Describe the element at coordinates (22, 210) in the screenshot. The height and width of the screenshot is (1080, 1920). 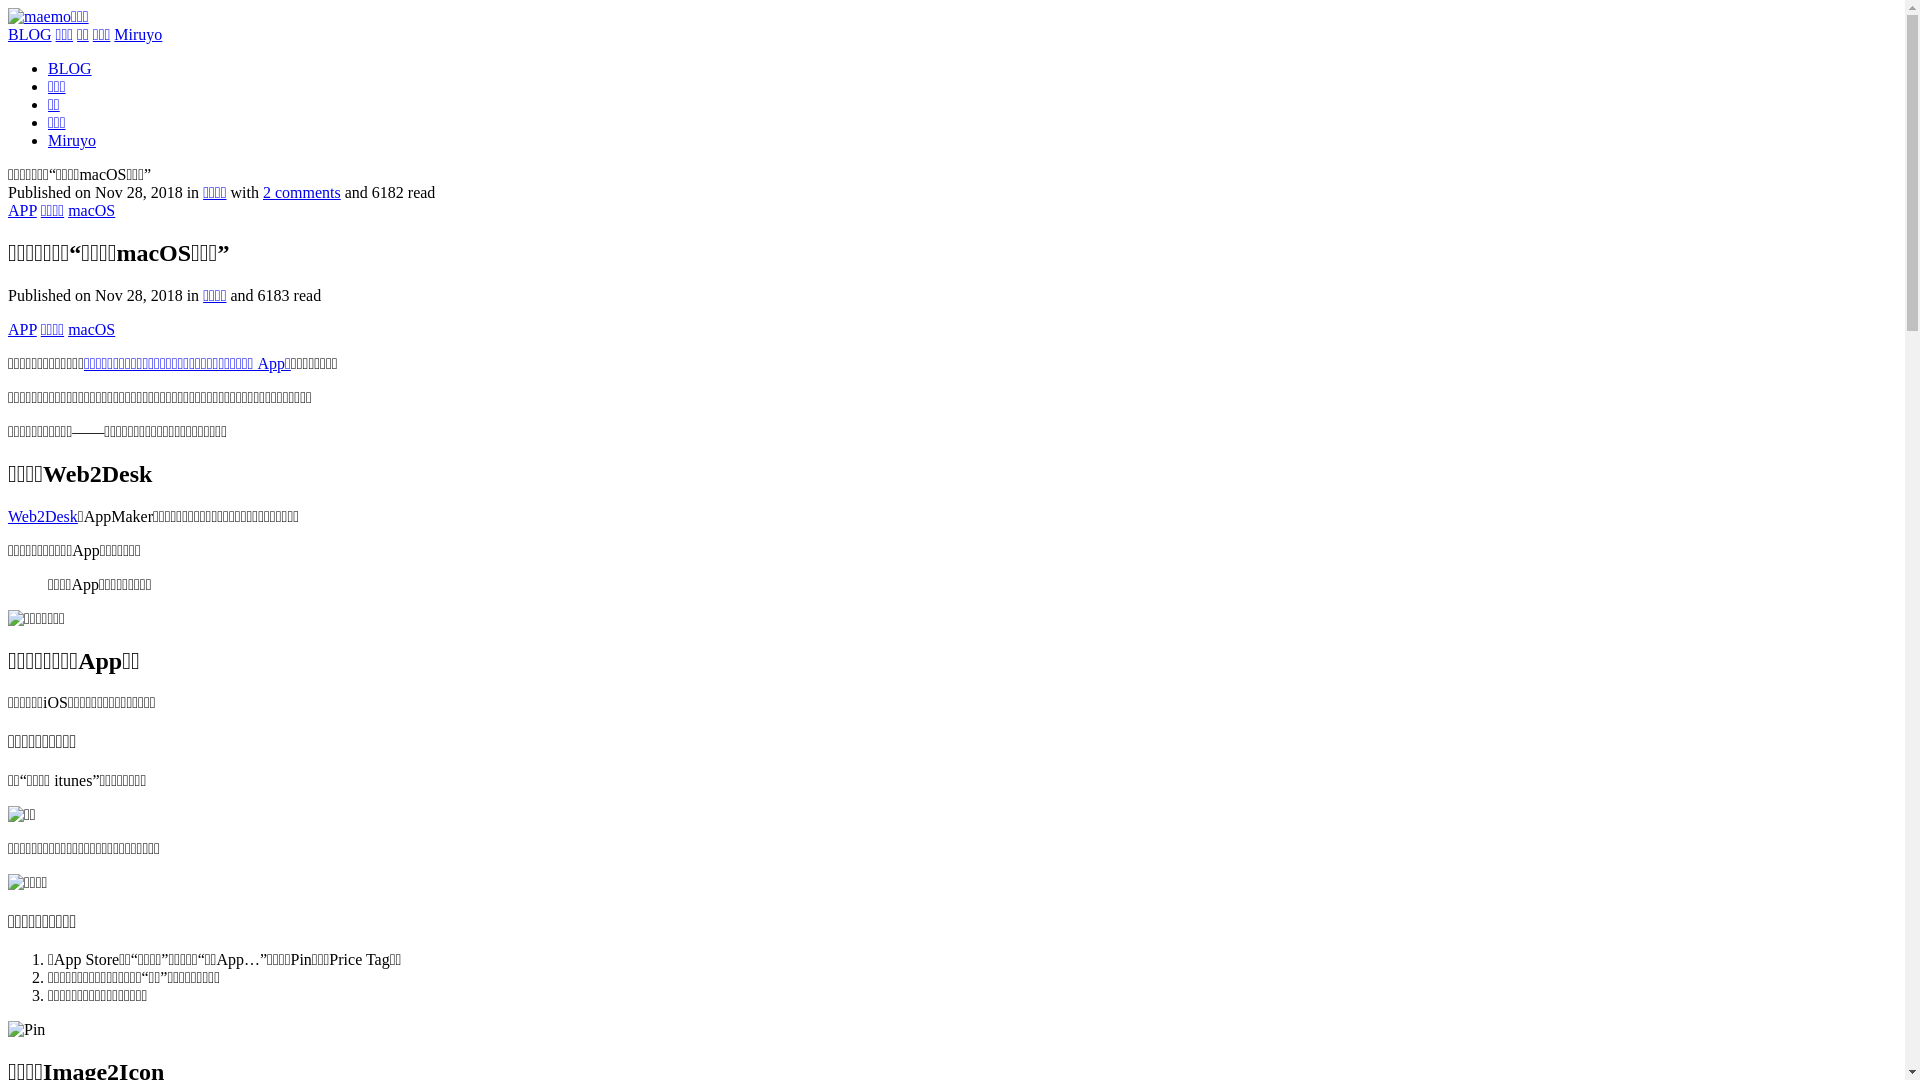
I see `APP` at that location.